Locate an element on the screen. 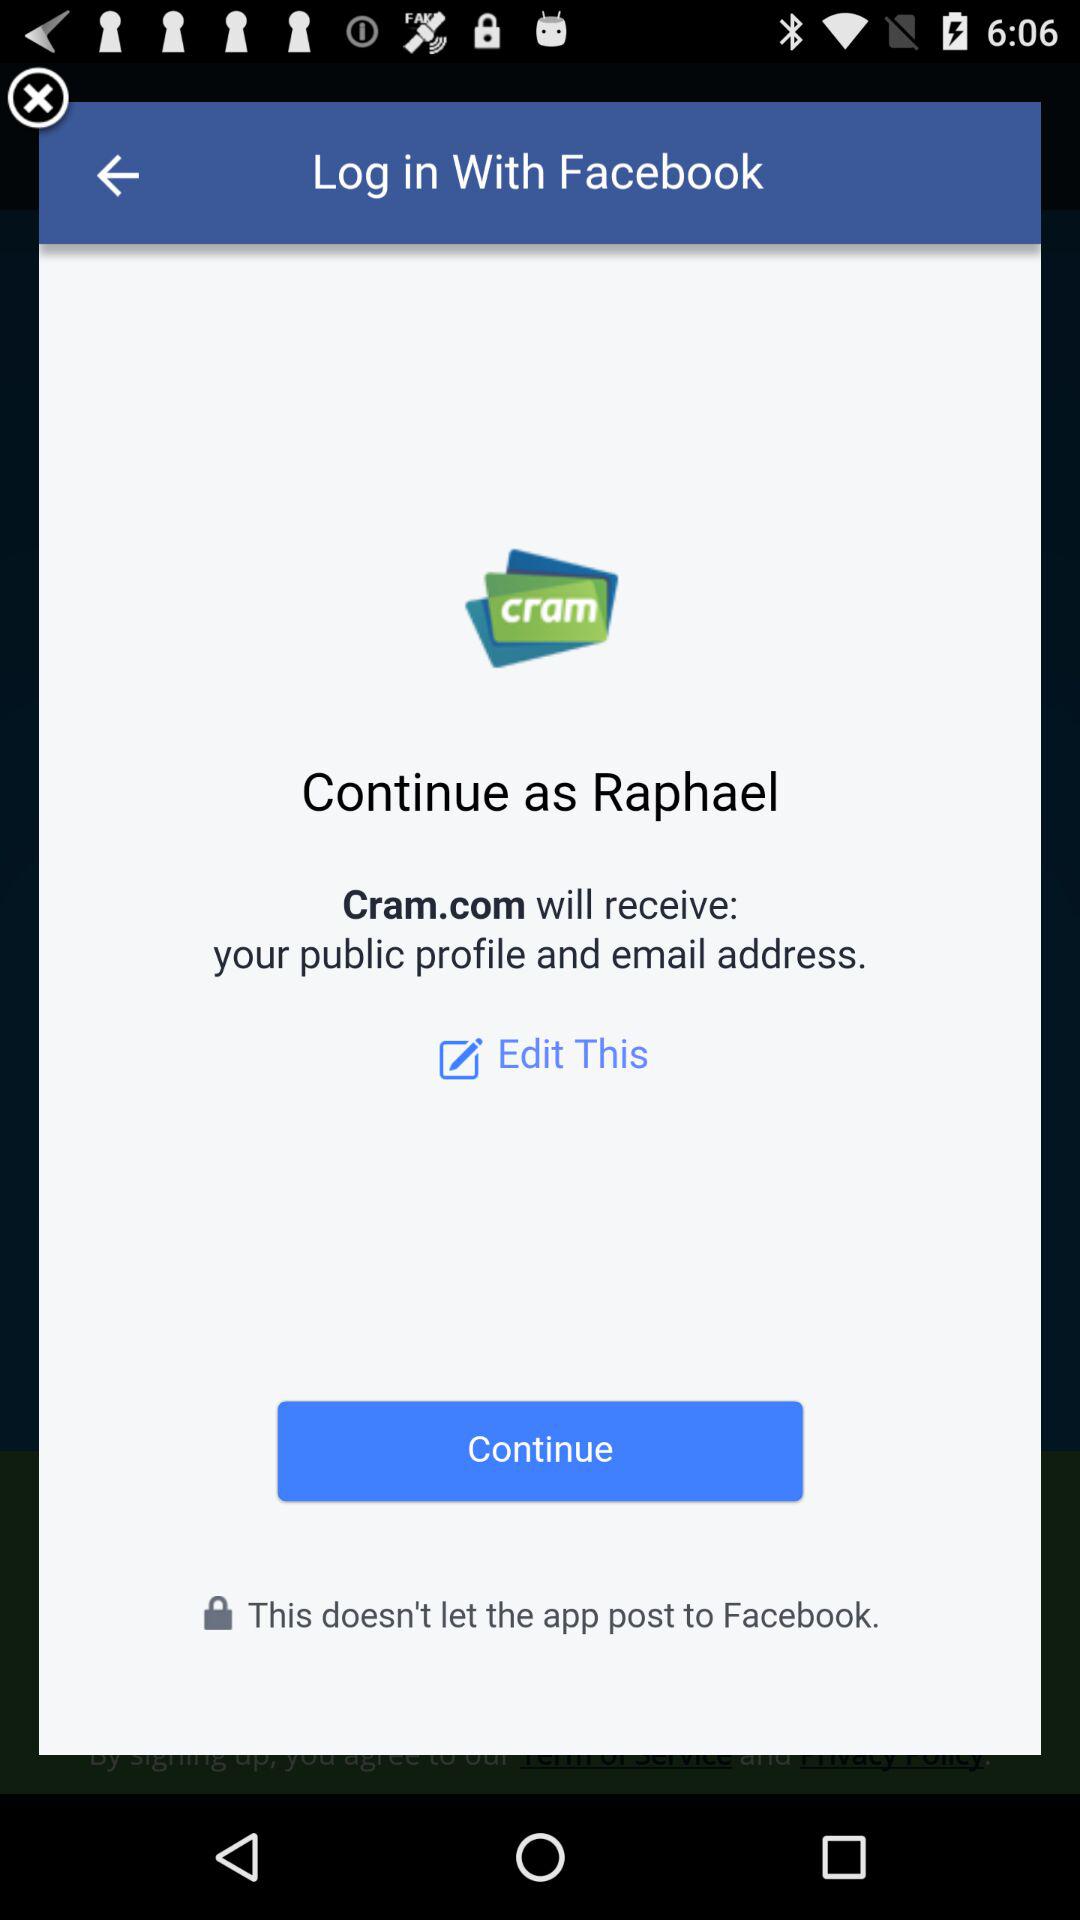 The height and width of the screenshot is (1920, 1080). delete button is located at coordinates (38, 102).